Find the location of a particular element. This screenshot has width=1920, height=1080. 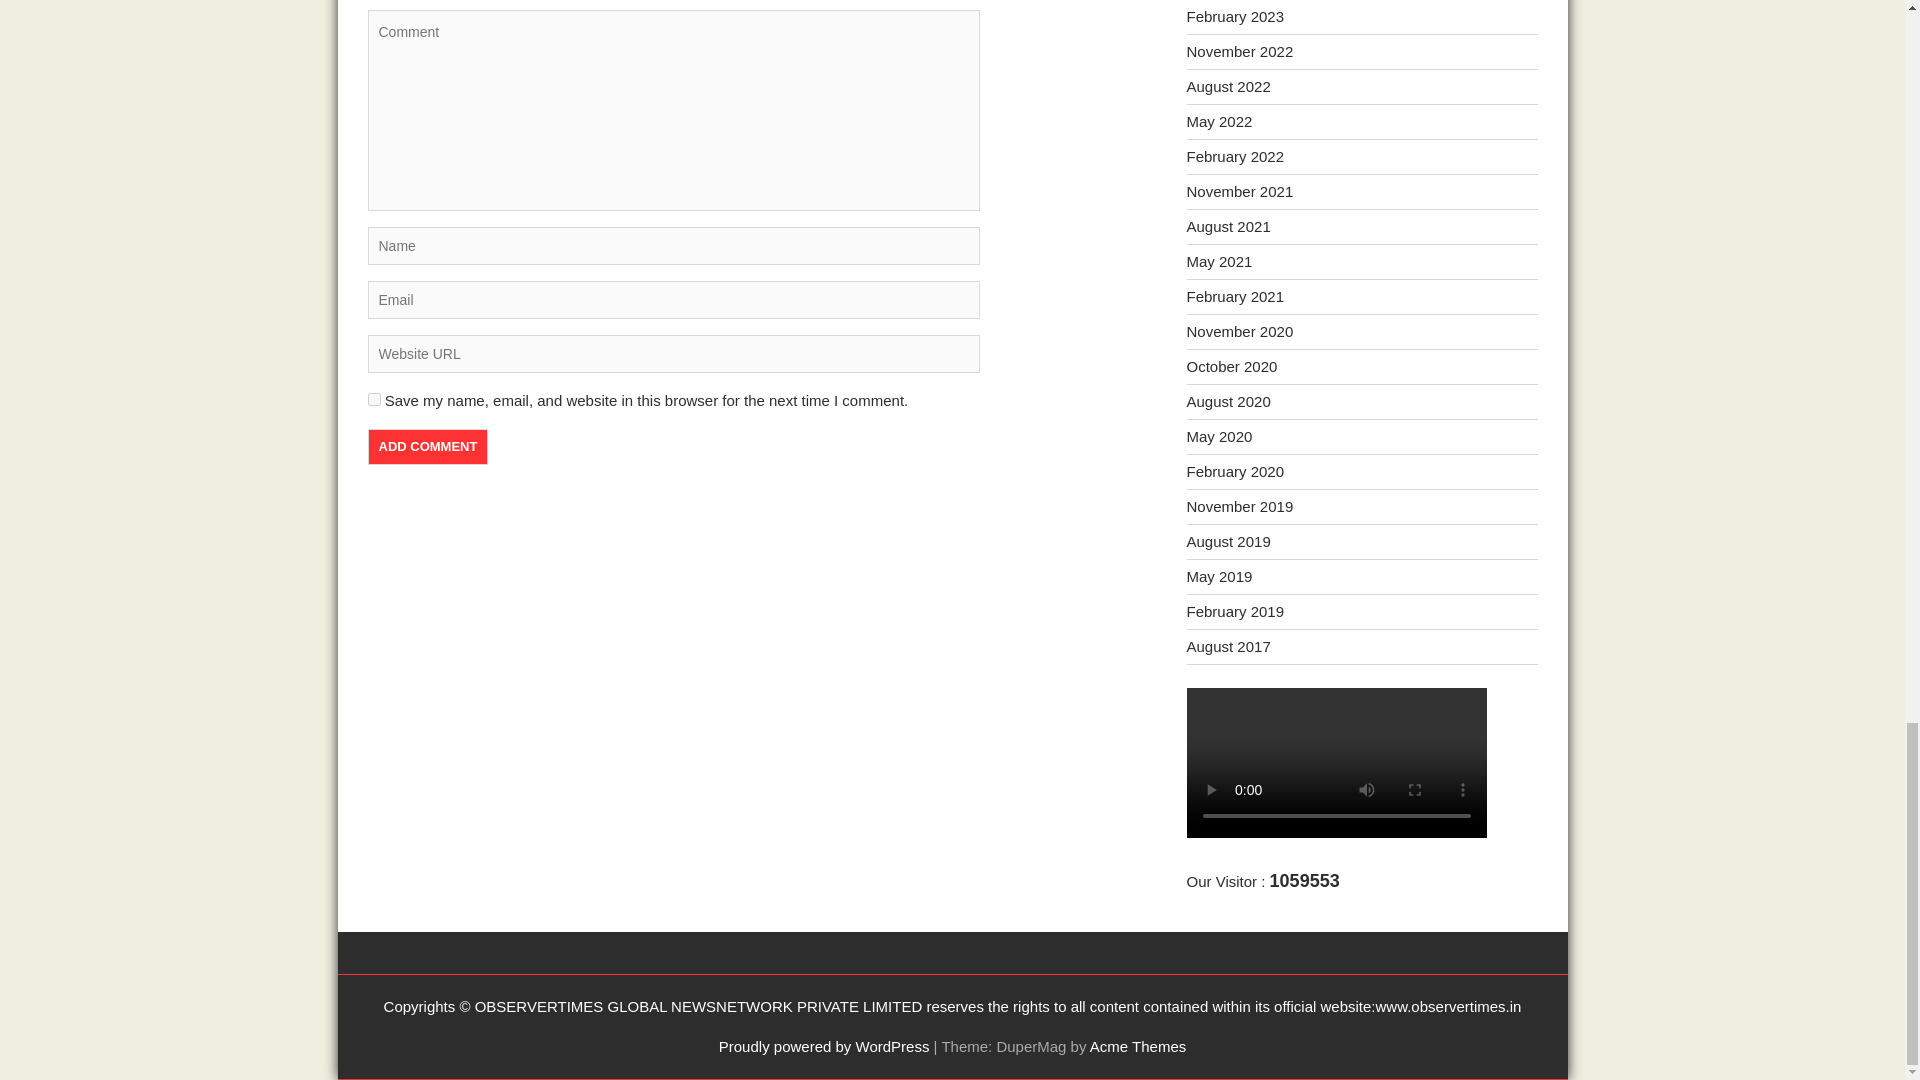

Add Comment is located at coordinates (428, 446).